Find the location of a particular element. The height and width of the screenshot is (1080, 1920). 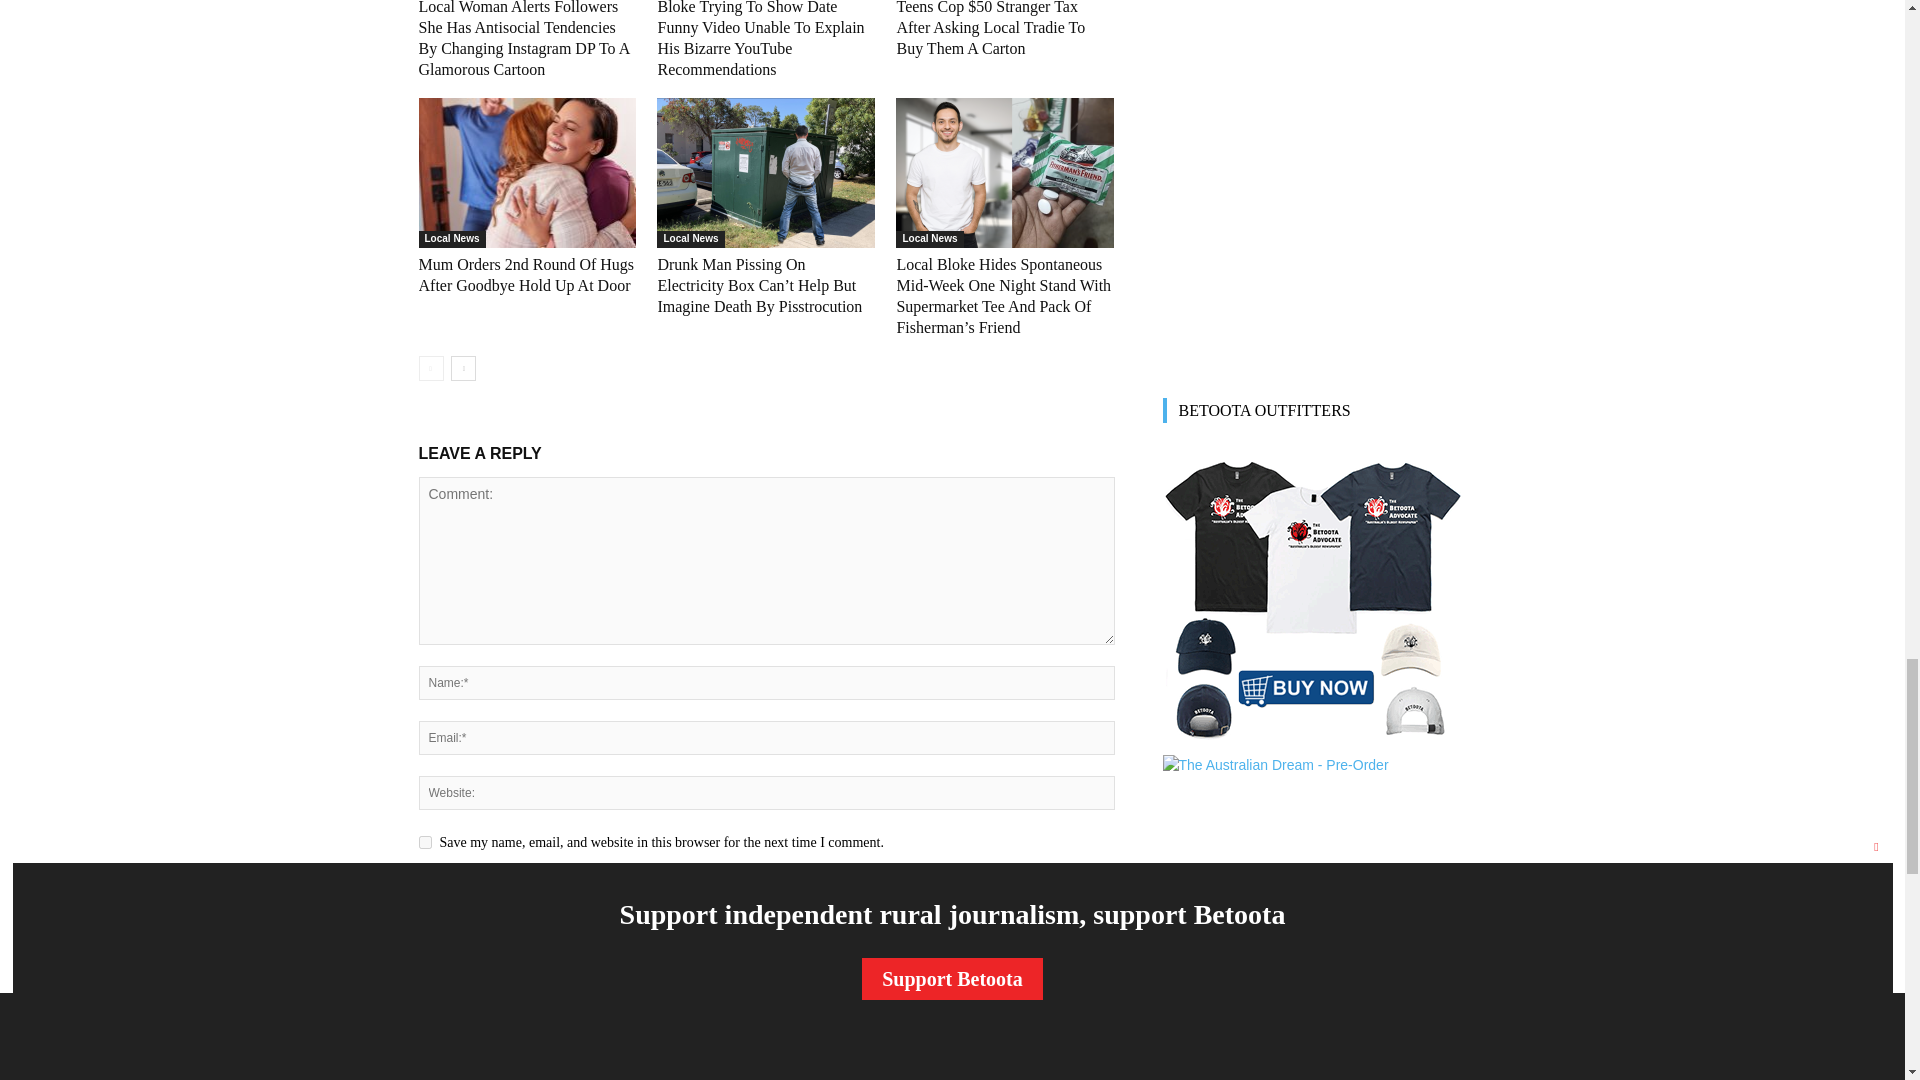

yes is located at coordinates (424, 842).